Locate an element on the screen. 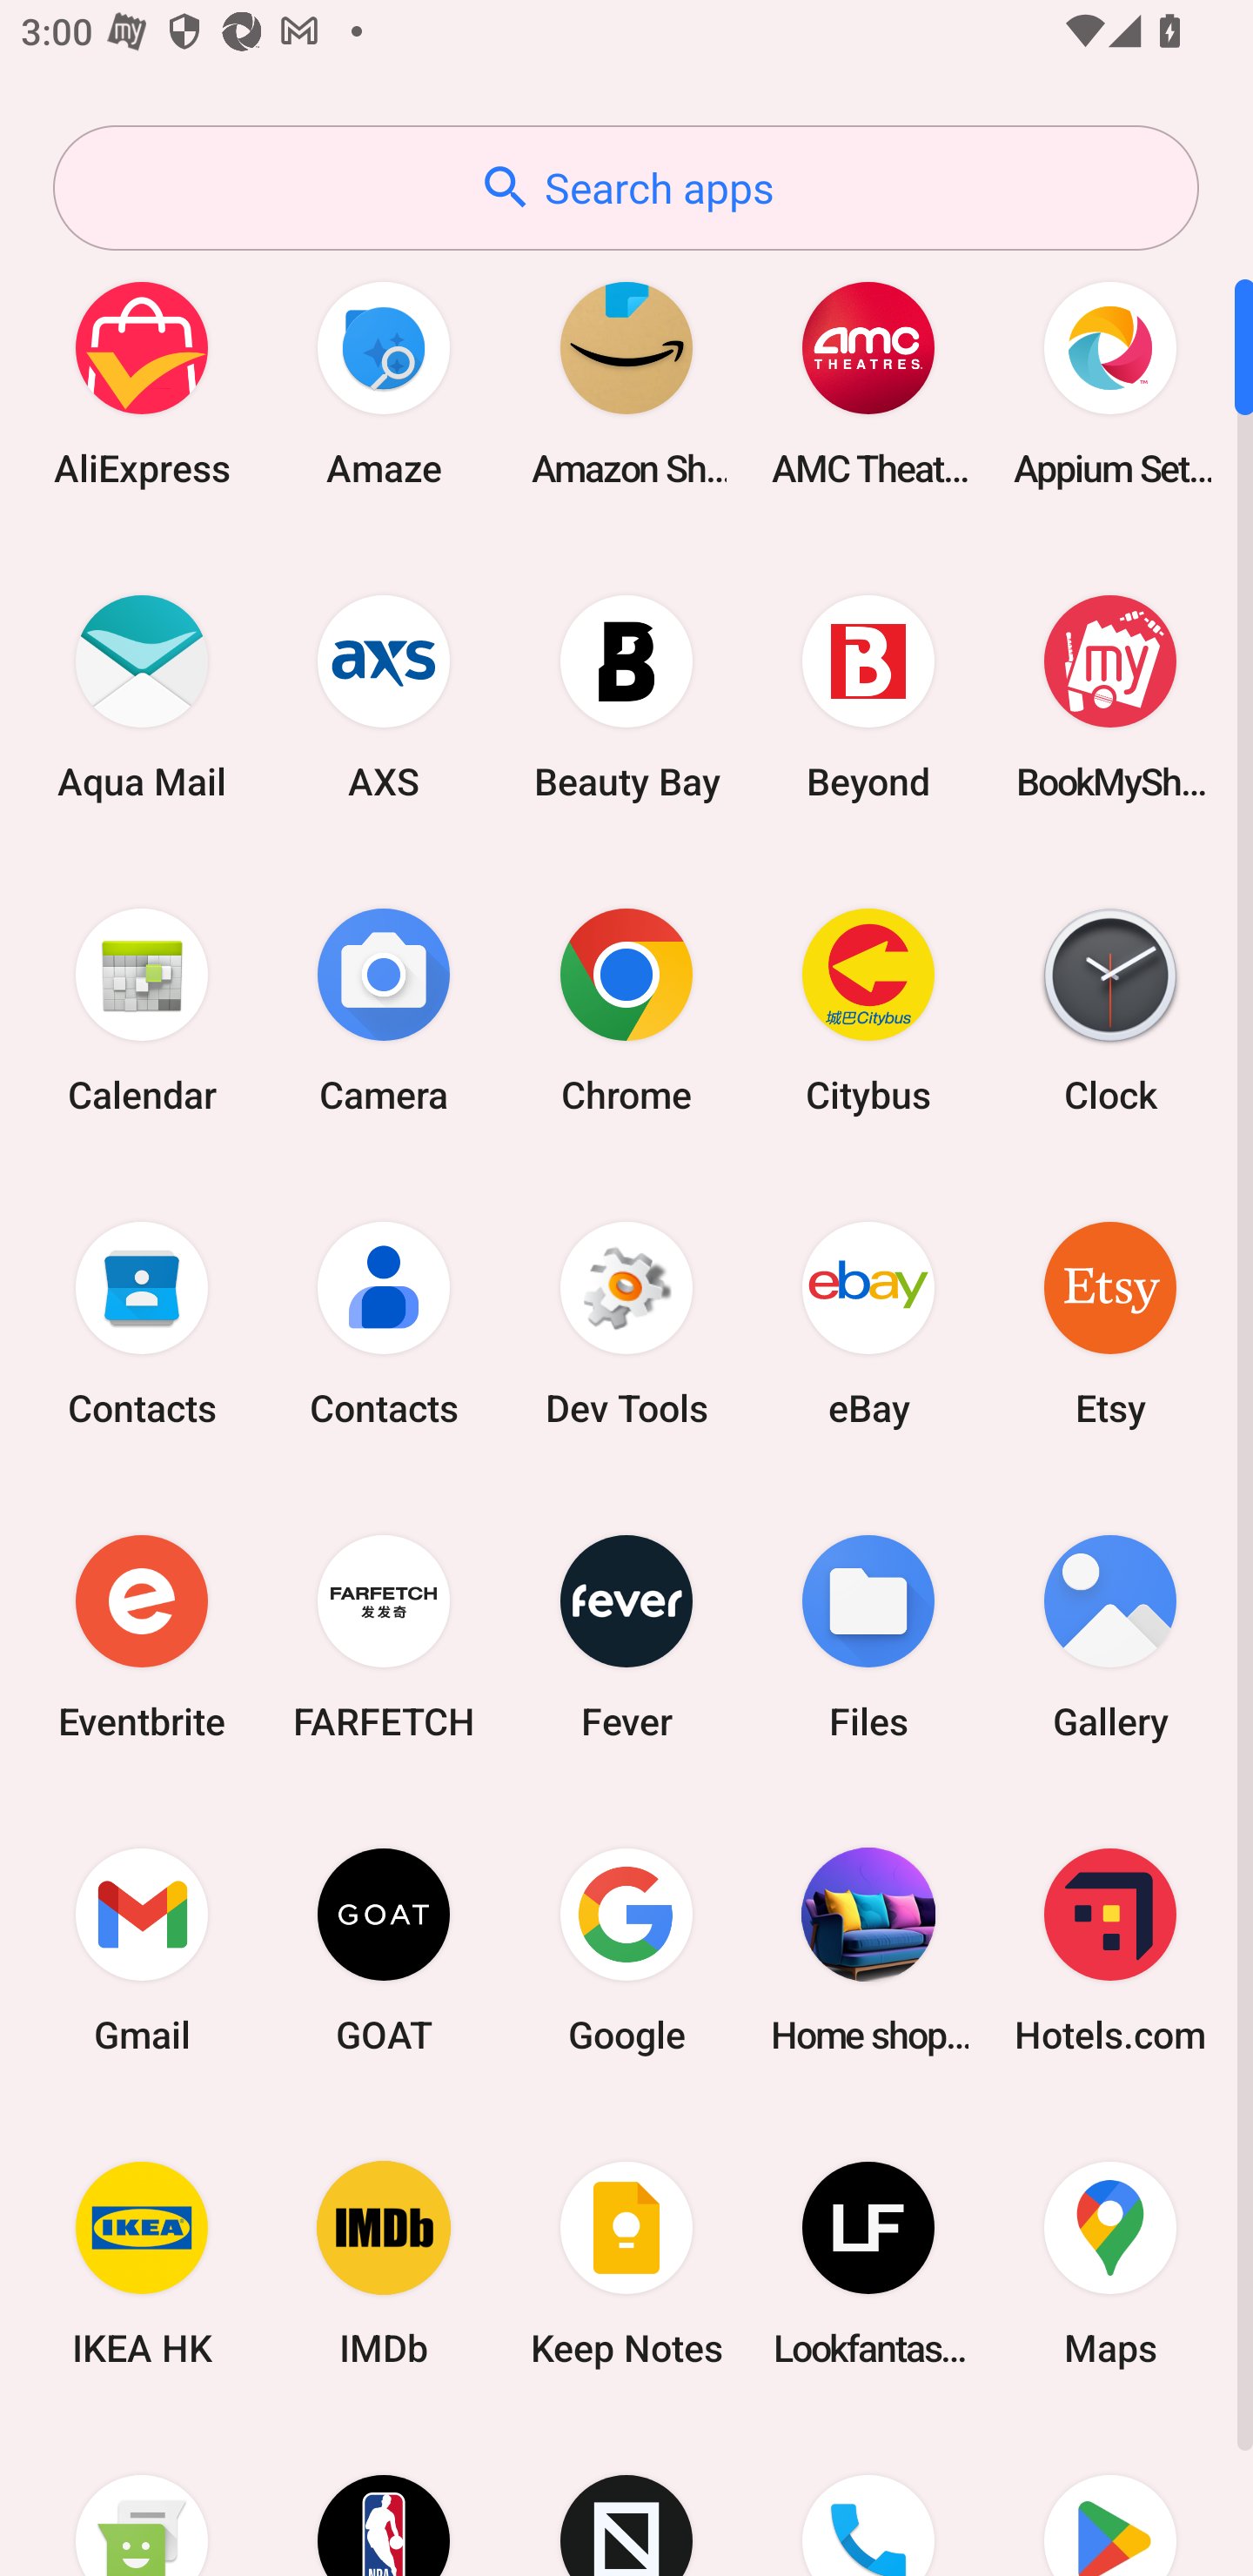  Appium Settings is located at coordinates (1110, 383).